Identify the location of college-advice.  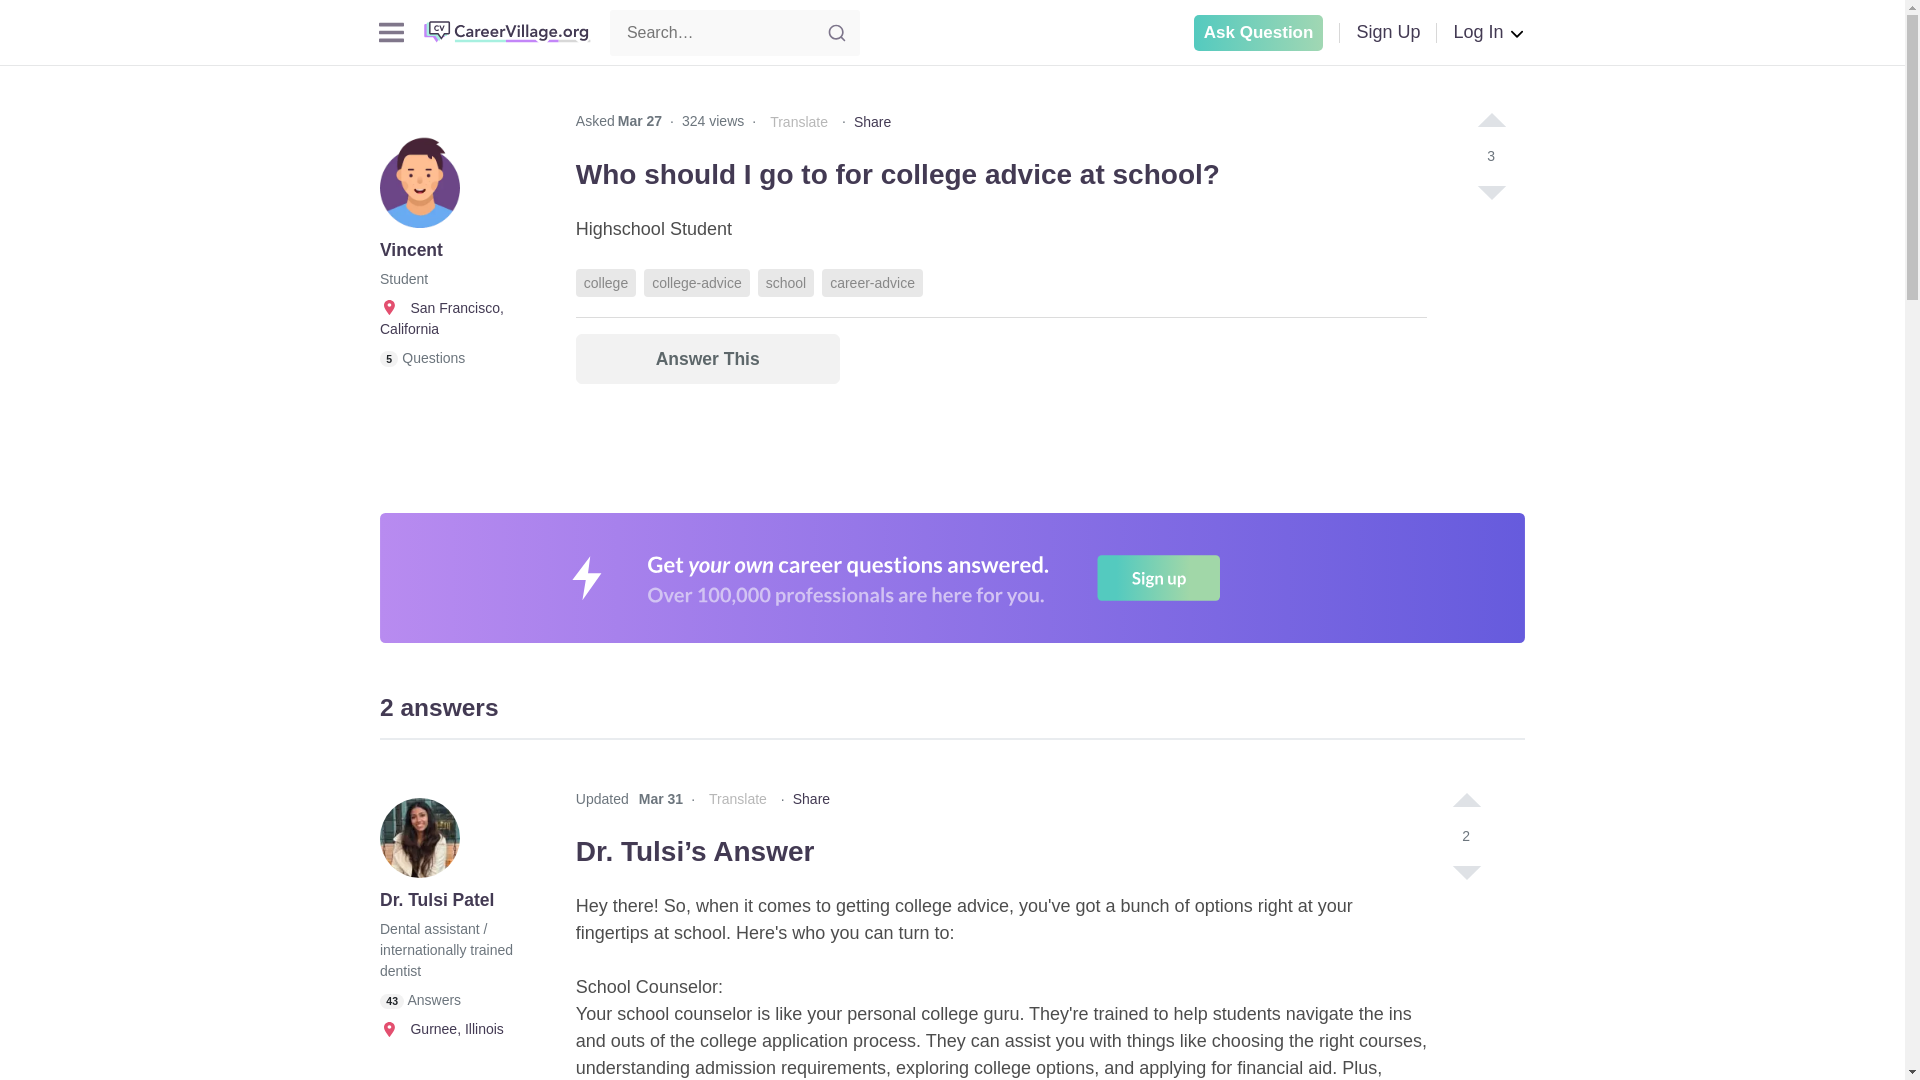
(696, 282).